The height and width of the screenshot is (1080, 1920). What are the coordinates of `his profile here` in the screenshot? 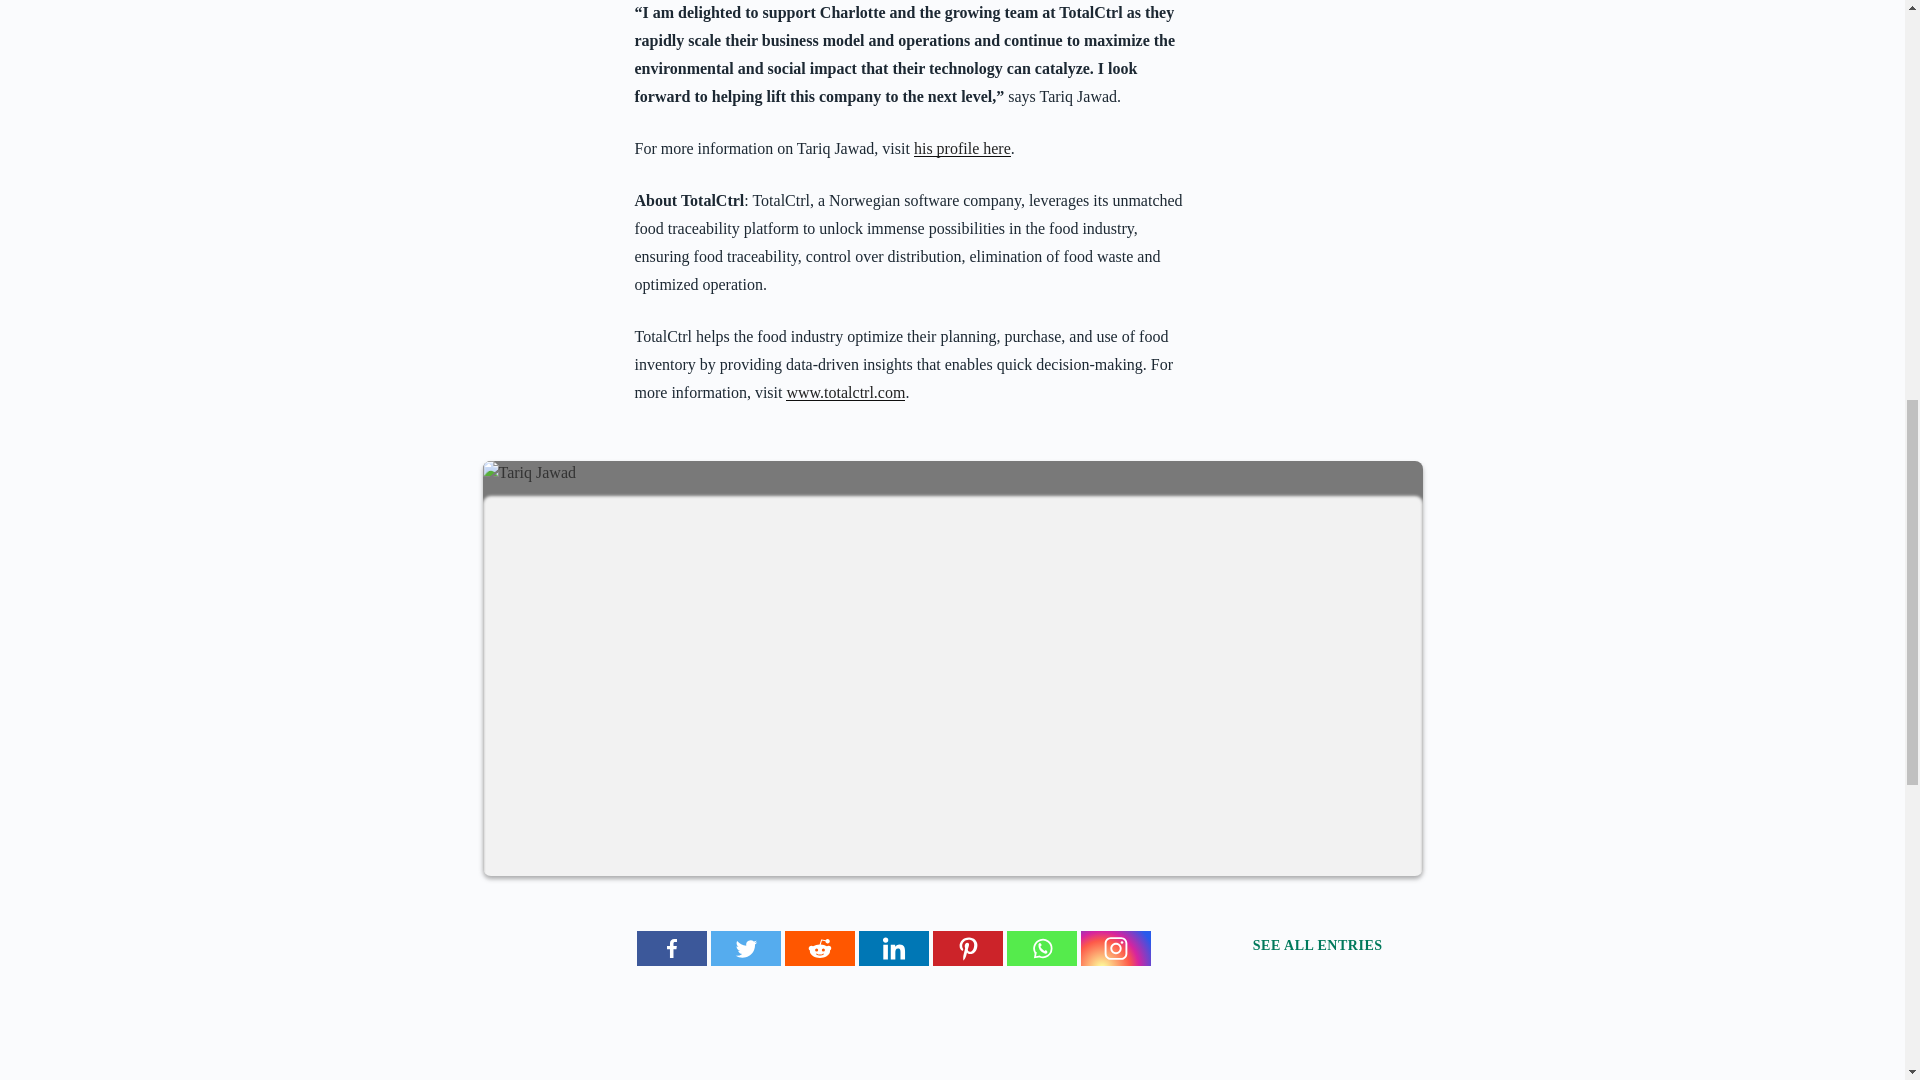 It's located at (962, 148).